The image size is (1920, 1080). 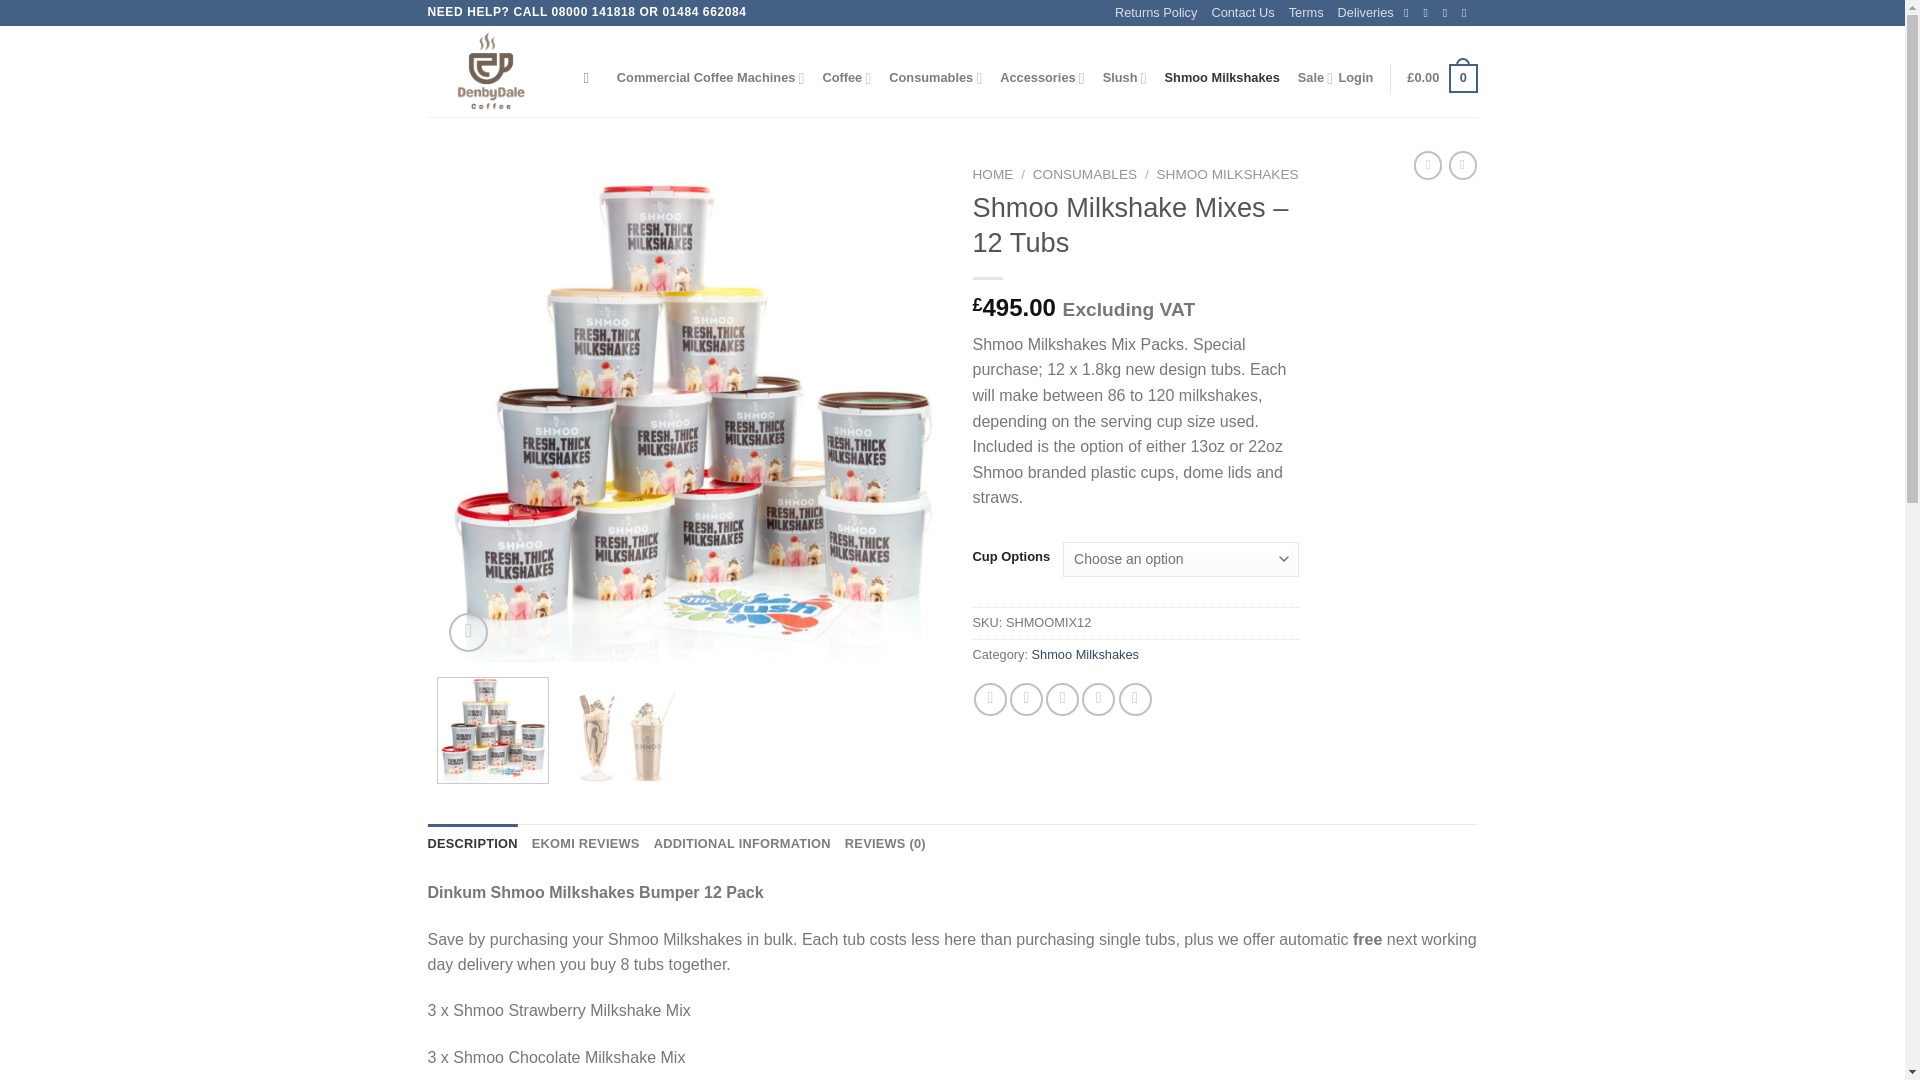 I want to click on Zoom, so click(x=468, y=632).